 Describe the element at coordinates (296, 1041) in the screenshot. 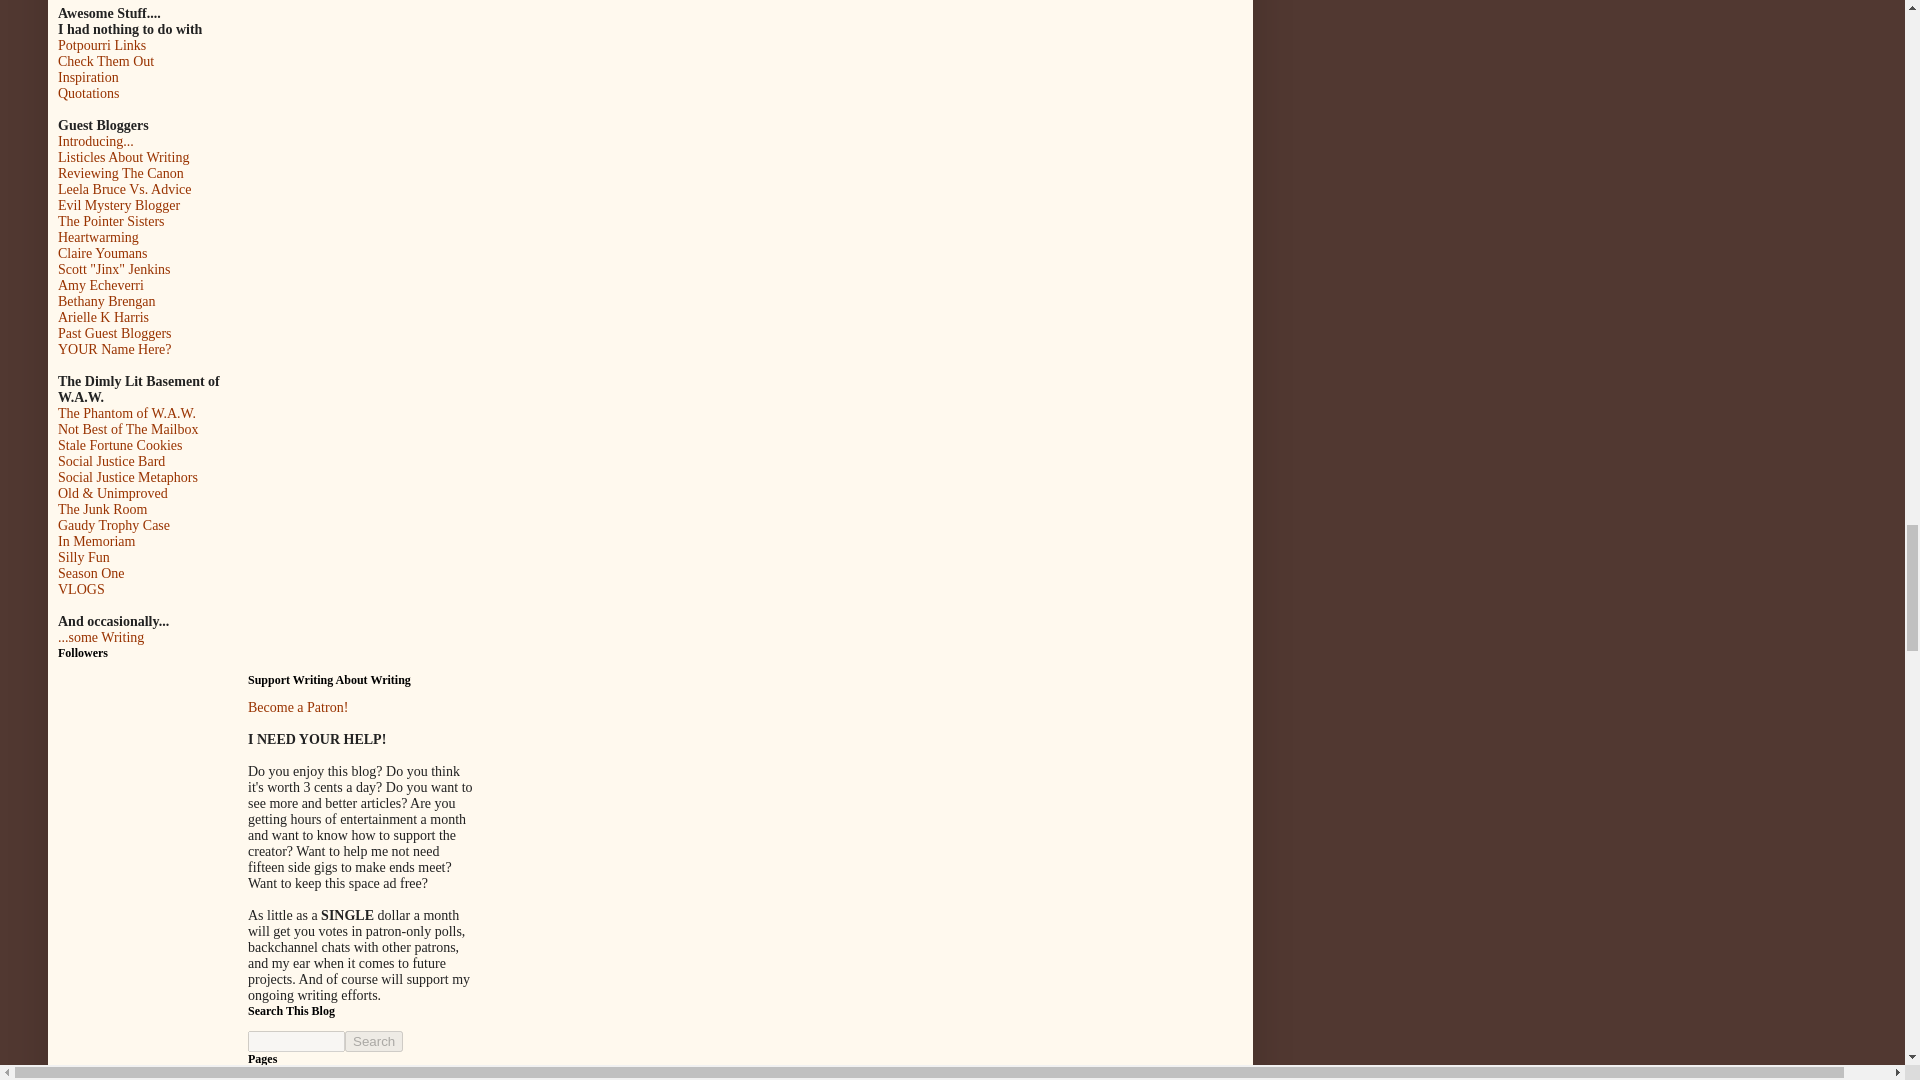

I see `search` at that location.